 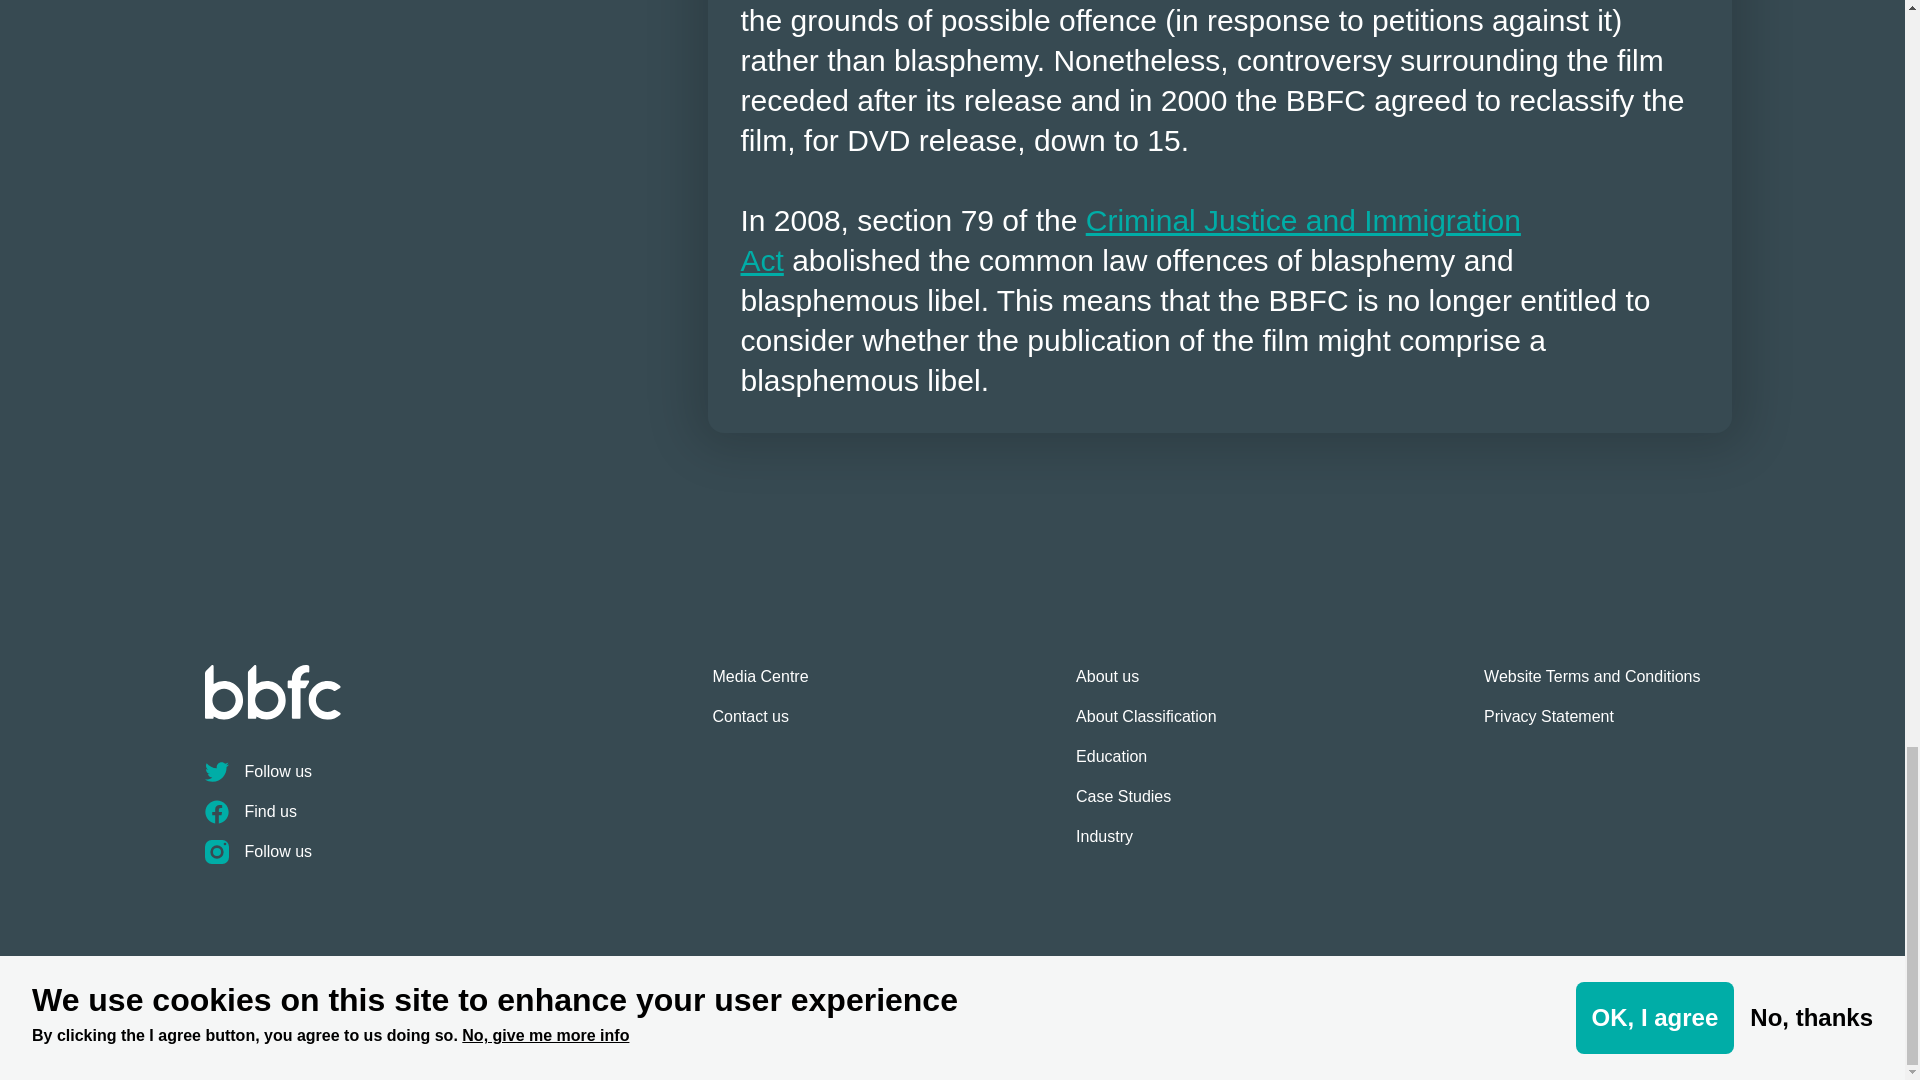 What do you see at coordinates (458, 780) in the screenshot?
I see `Follow us` at bounding box center [458, 780].